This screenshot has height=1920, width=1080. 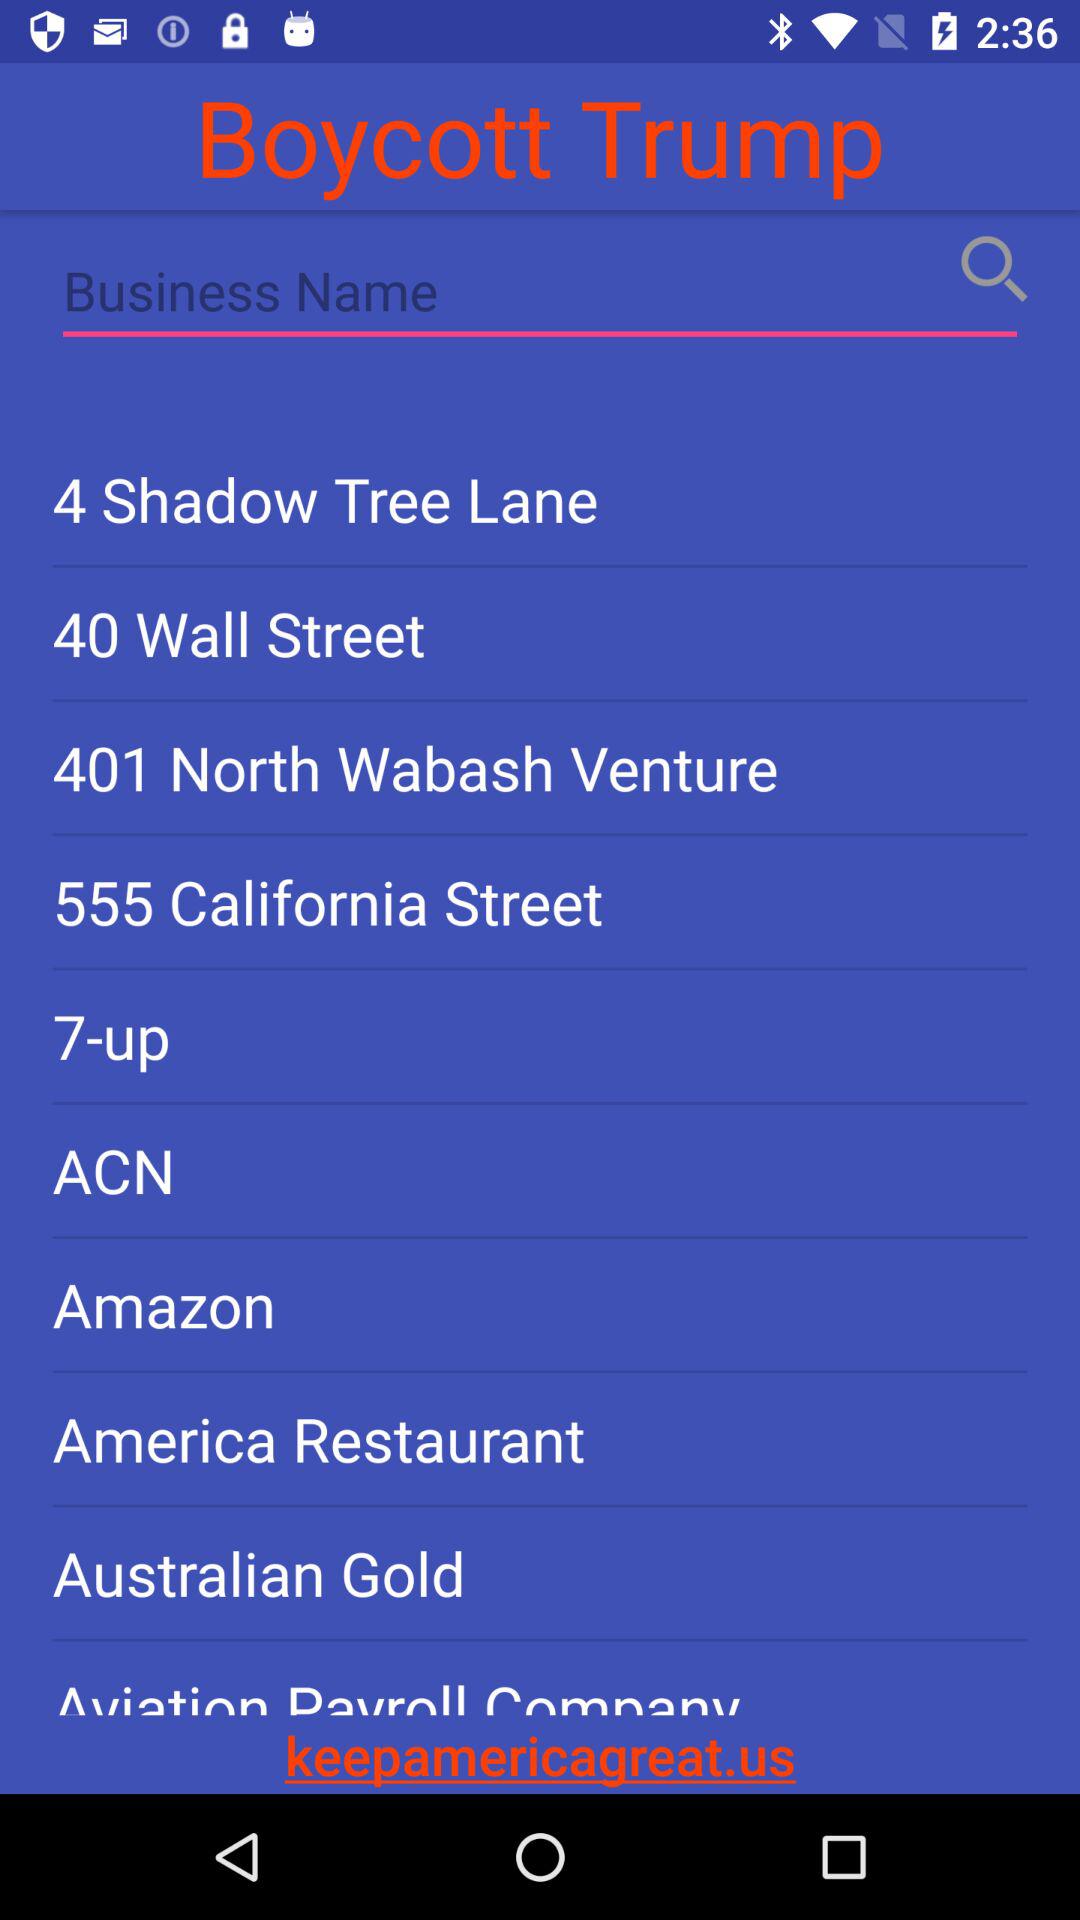 I want to click on launch icon above the acn icon, so click(x=540, y=1036).